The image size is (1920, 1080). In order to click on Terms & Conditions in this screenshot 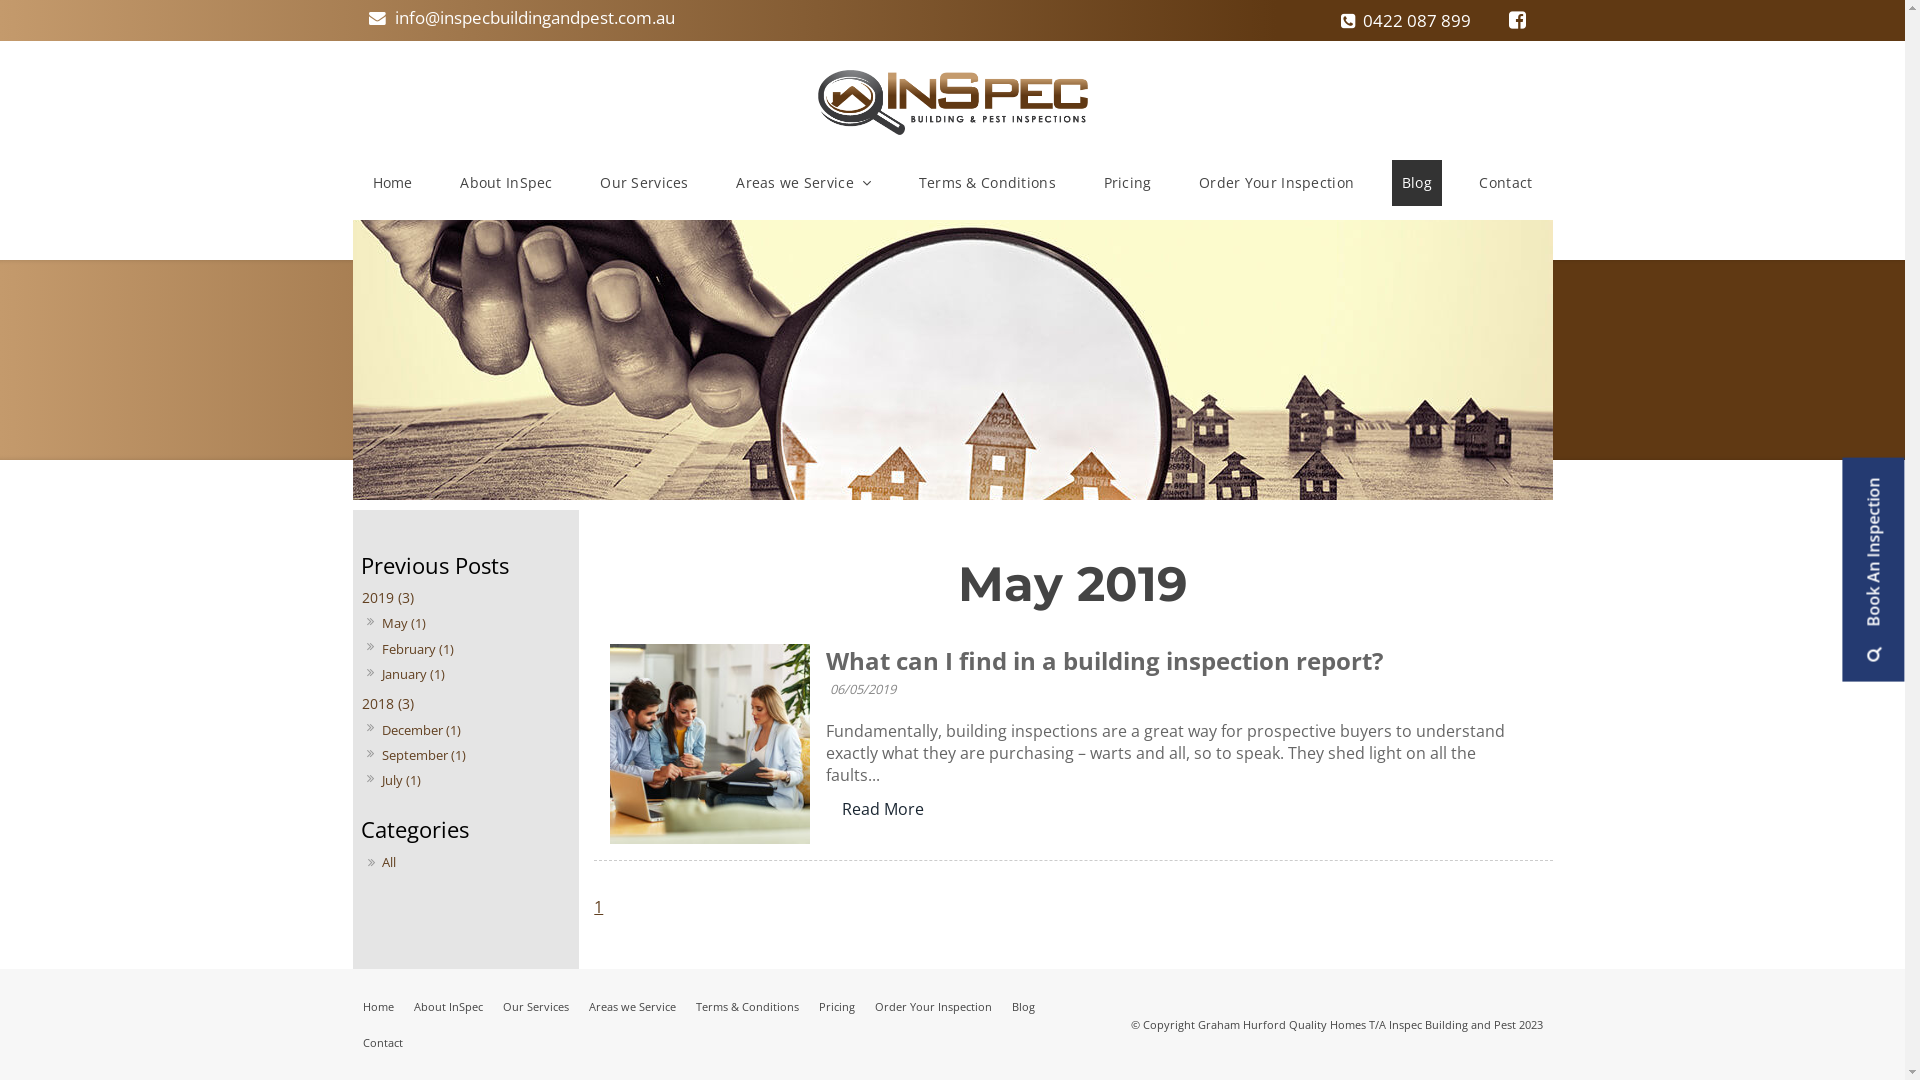, I will do `click(748, 1007)`.